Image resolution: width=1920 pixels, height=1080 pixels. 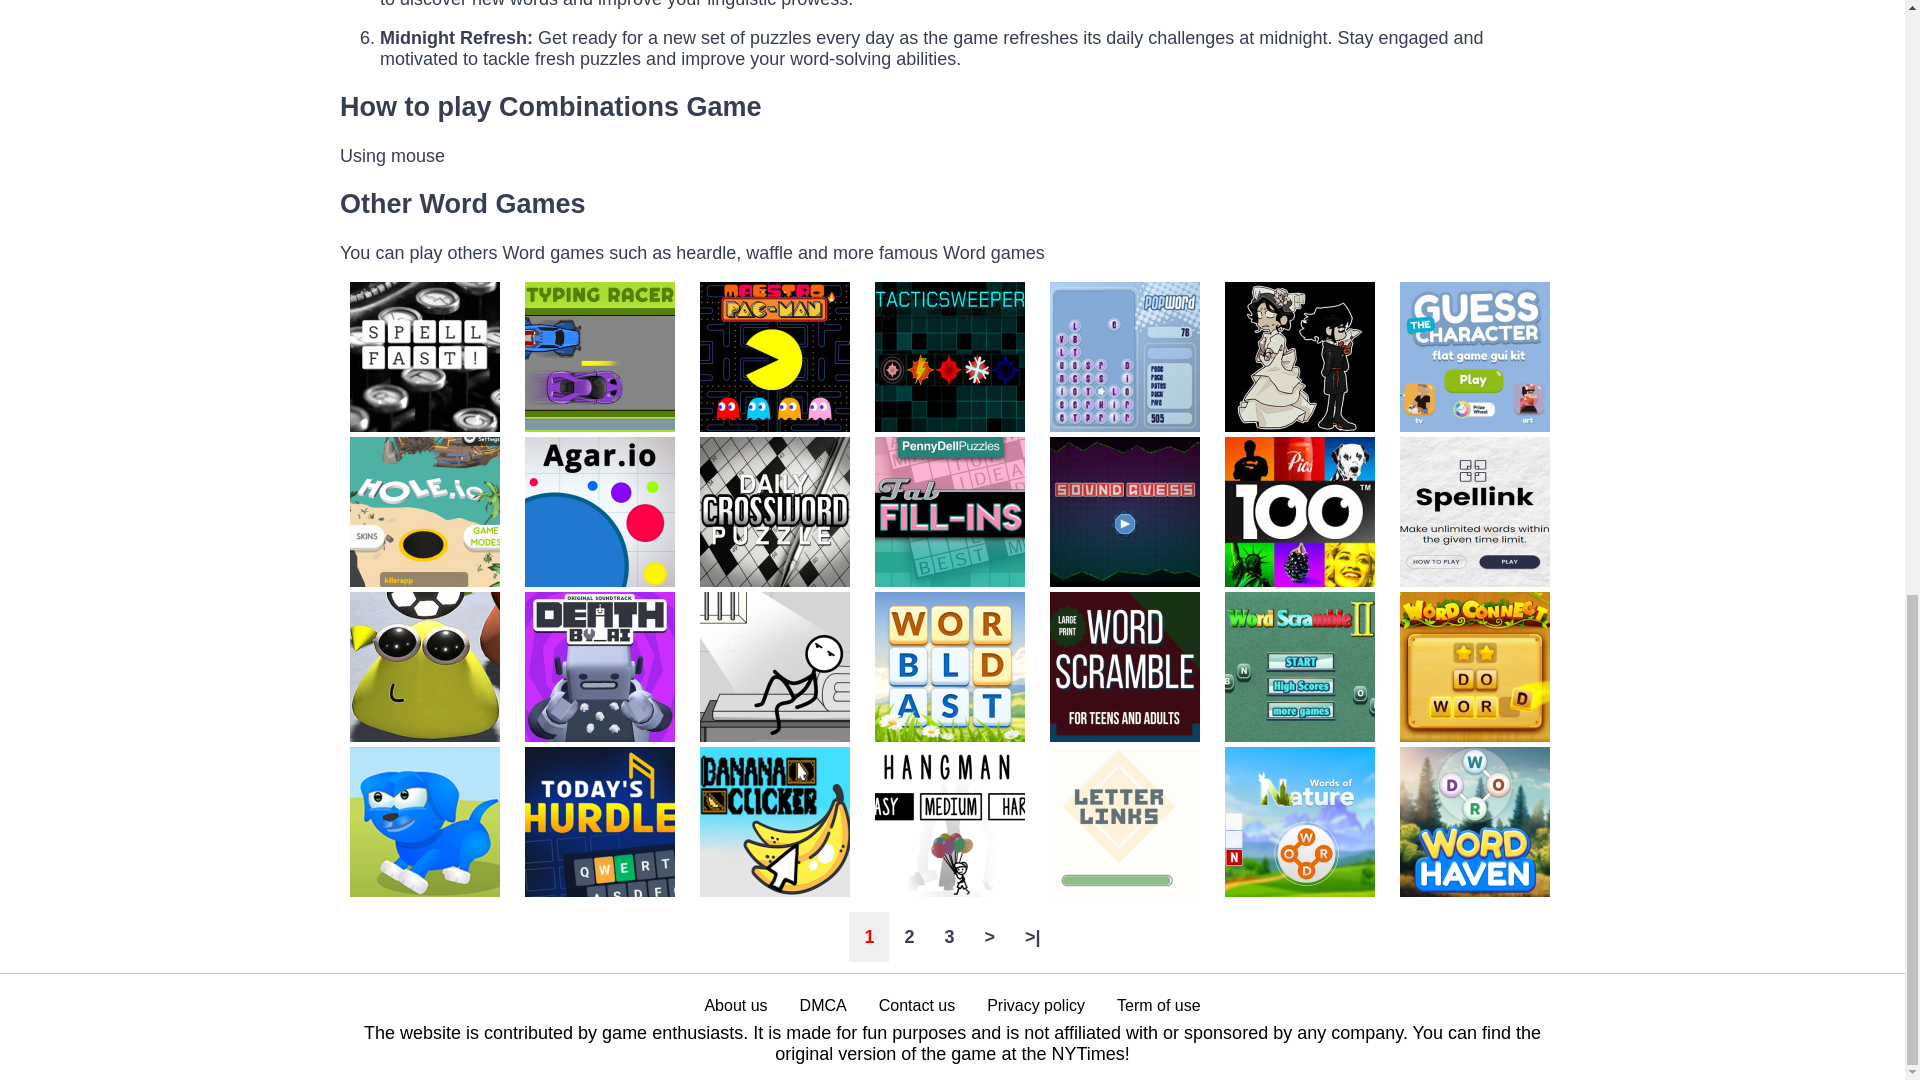 I want to click on Penny Dell Fill Ins, so click(x=947, y=580).